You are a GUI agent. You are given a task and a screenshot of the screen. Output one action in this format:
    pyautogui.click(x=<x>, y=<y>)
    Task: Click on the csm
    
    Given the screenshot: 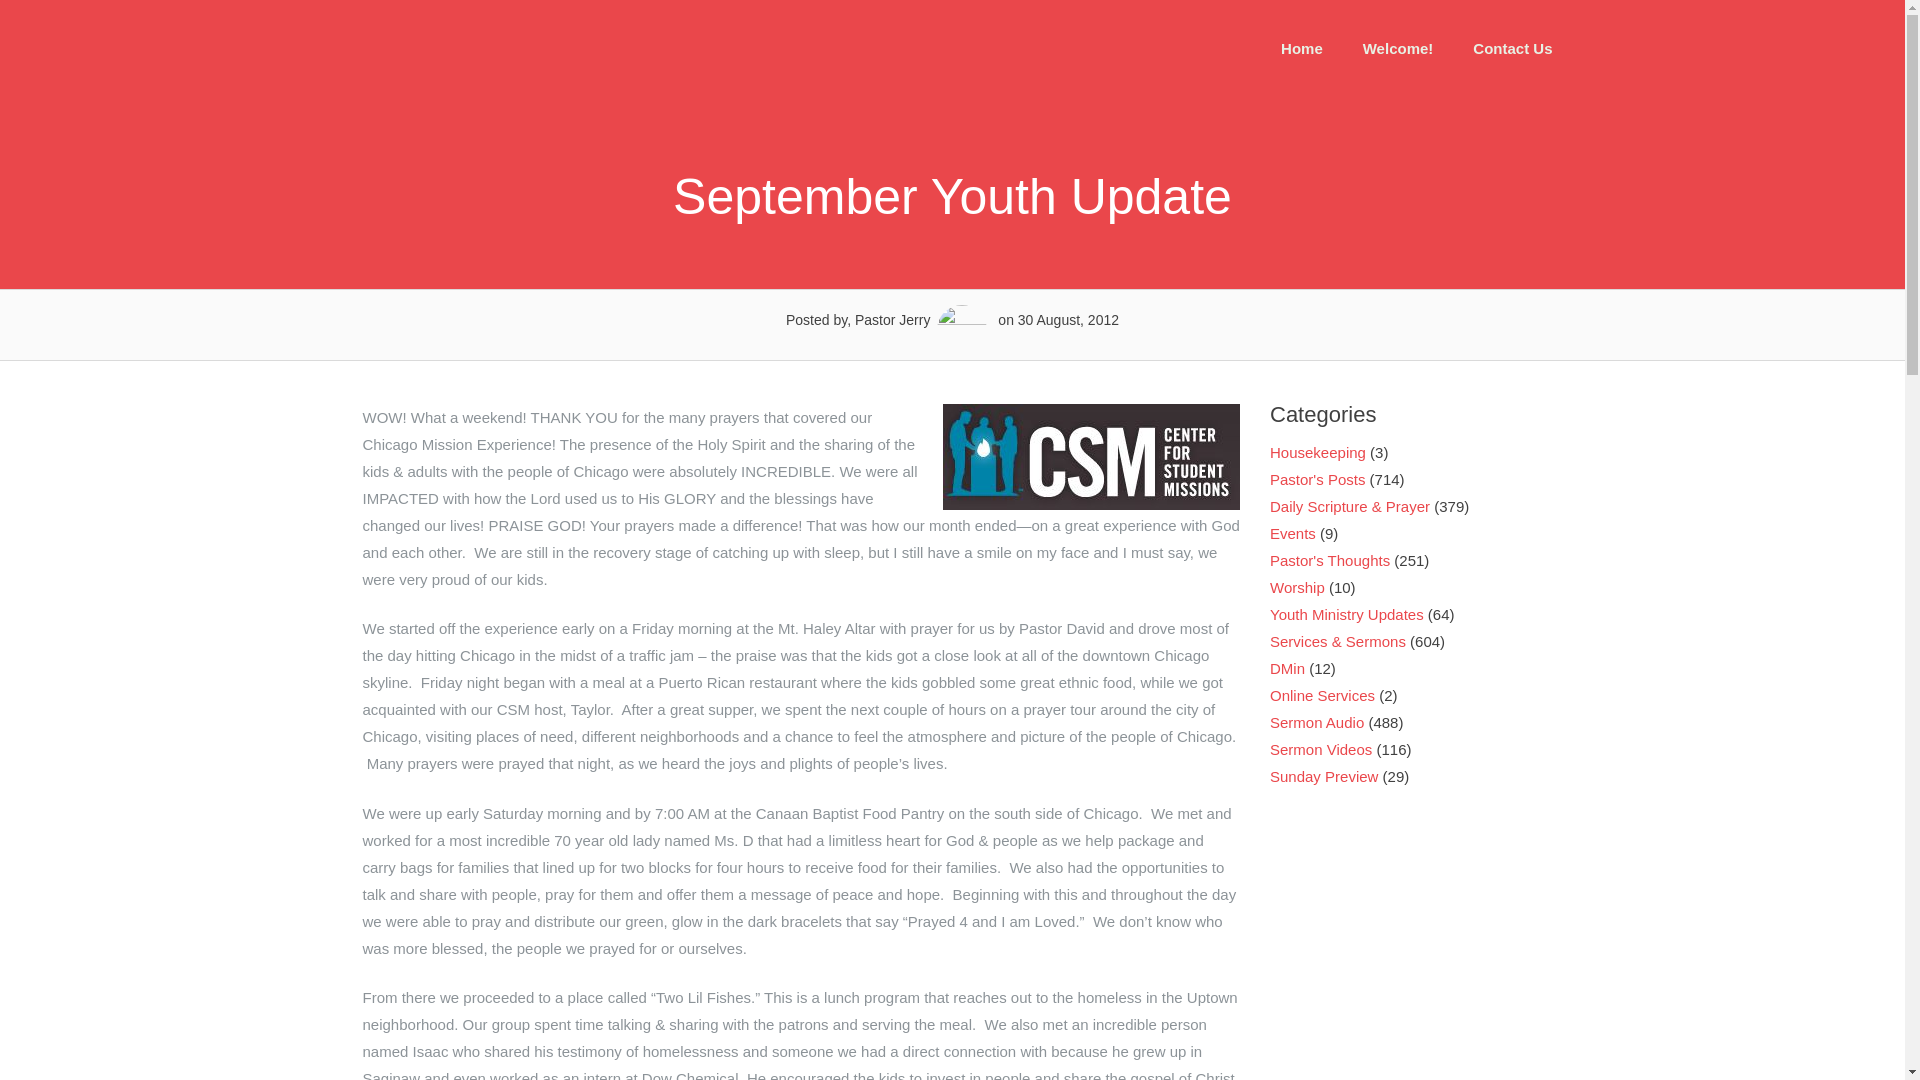 What is the action you would take?
    pyautogui.click(x=1091, y=456)
    